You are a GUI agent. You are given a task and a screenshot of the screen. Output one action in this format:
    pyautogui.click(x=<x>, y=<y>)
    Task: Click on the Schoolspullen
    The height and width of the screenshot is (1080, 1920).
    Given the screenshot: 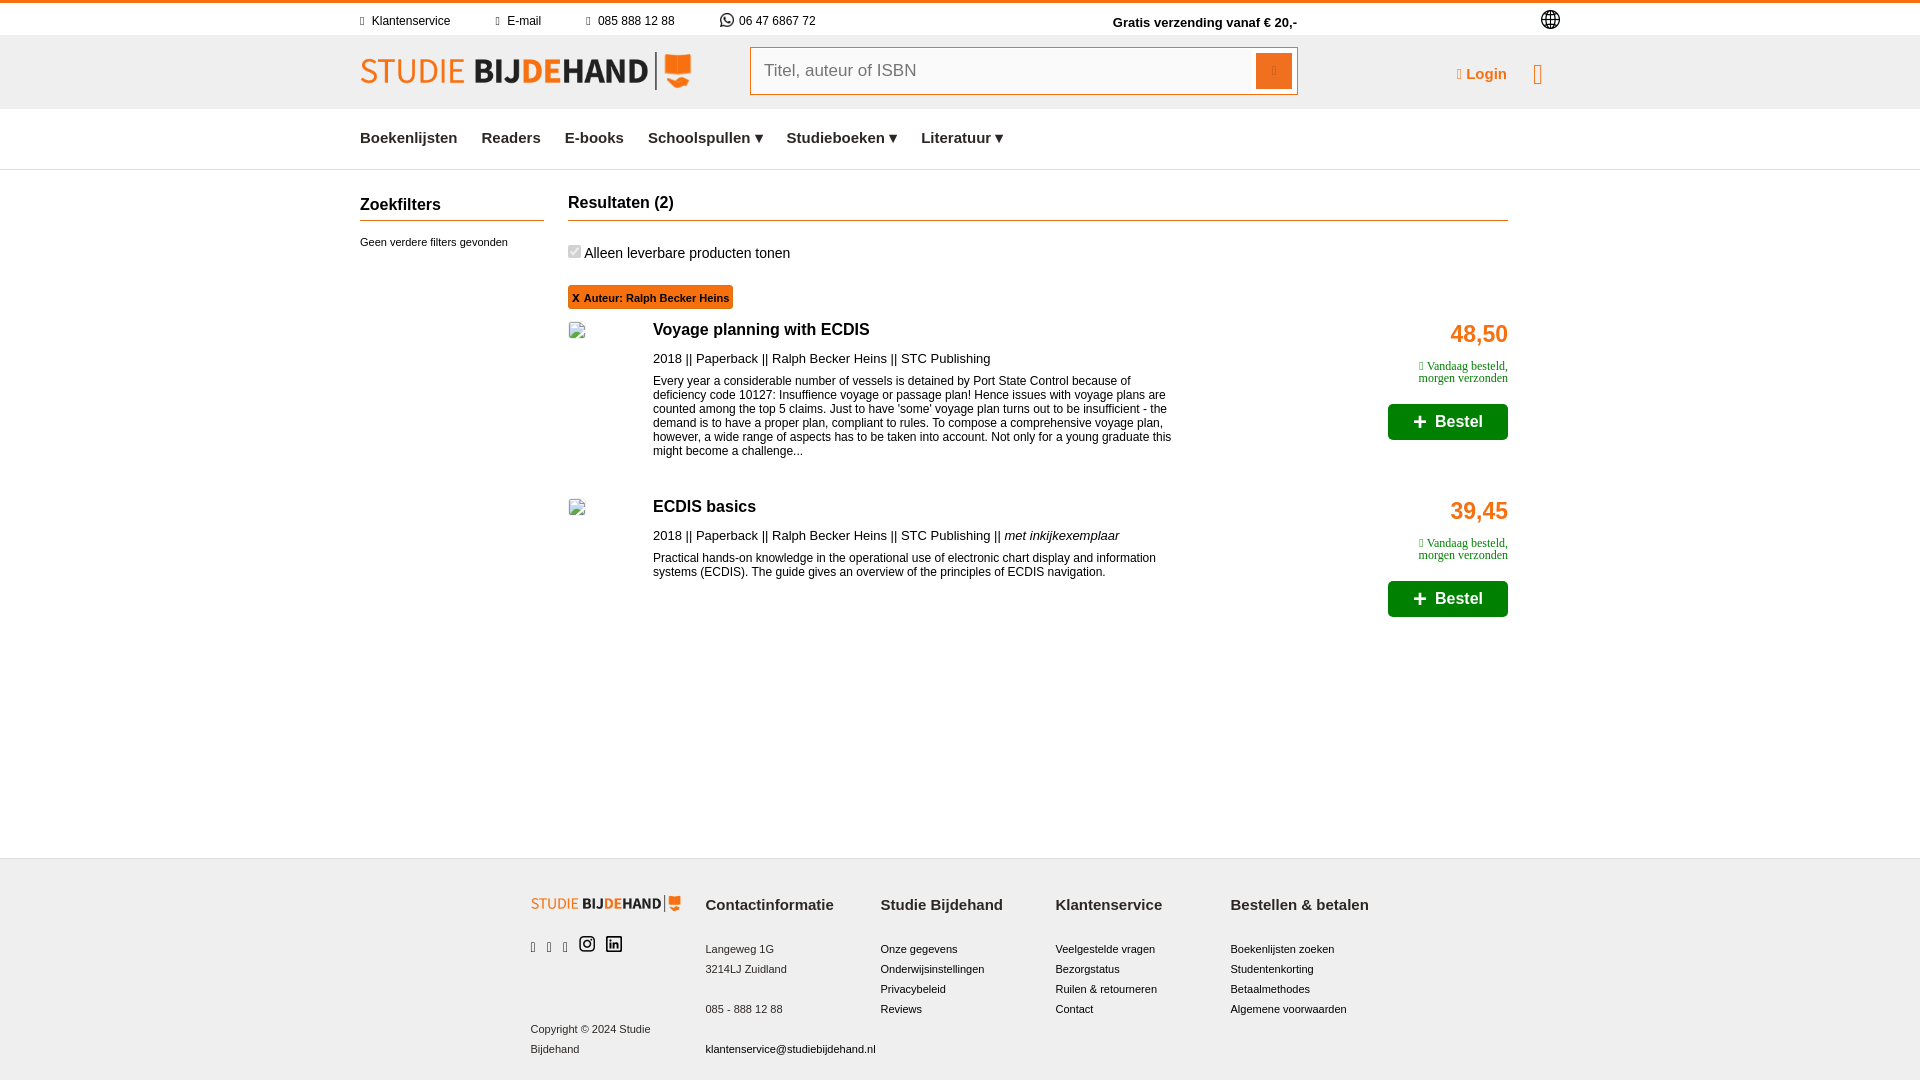 What is the action you would take?
    pyautogui.click(x=705, y=136)
    